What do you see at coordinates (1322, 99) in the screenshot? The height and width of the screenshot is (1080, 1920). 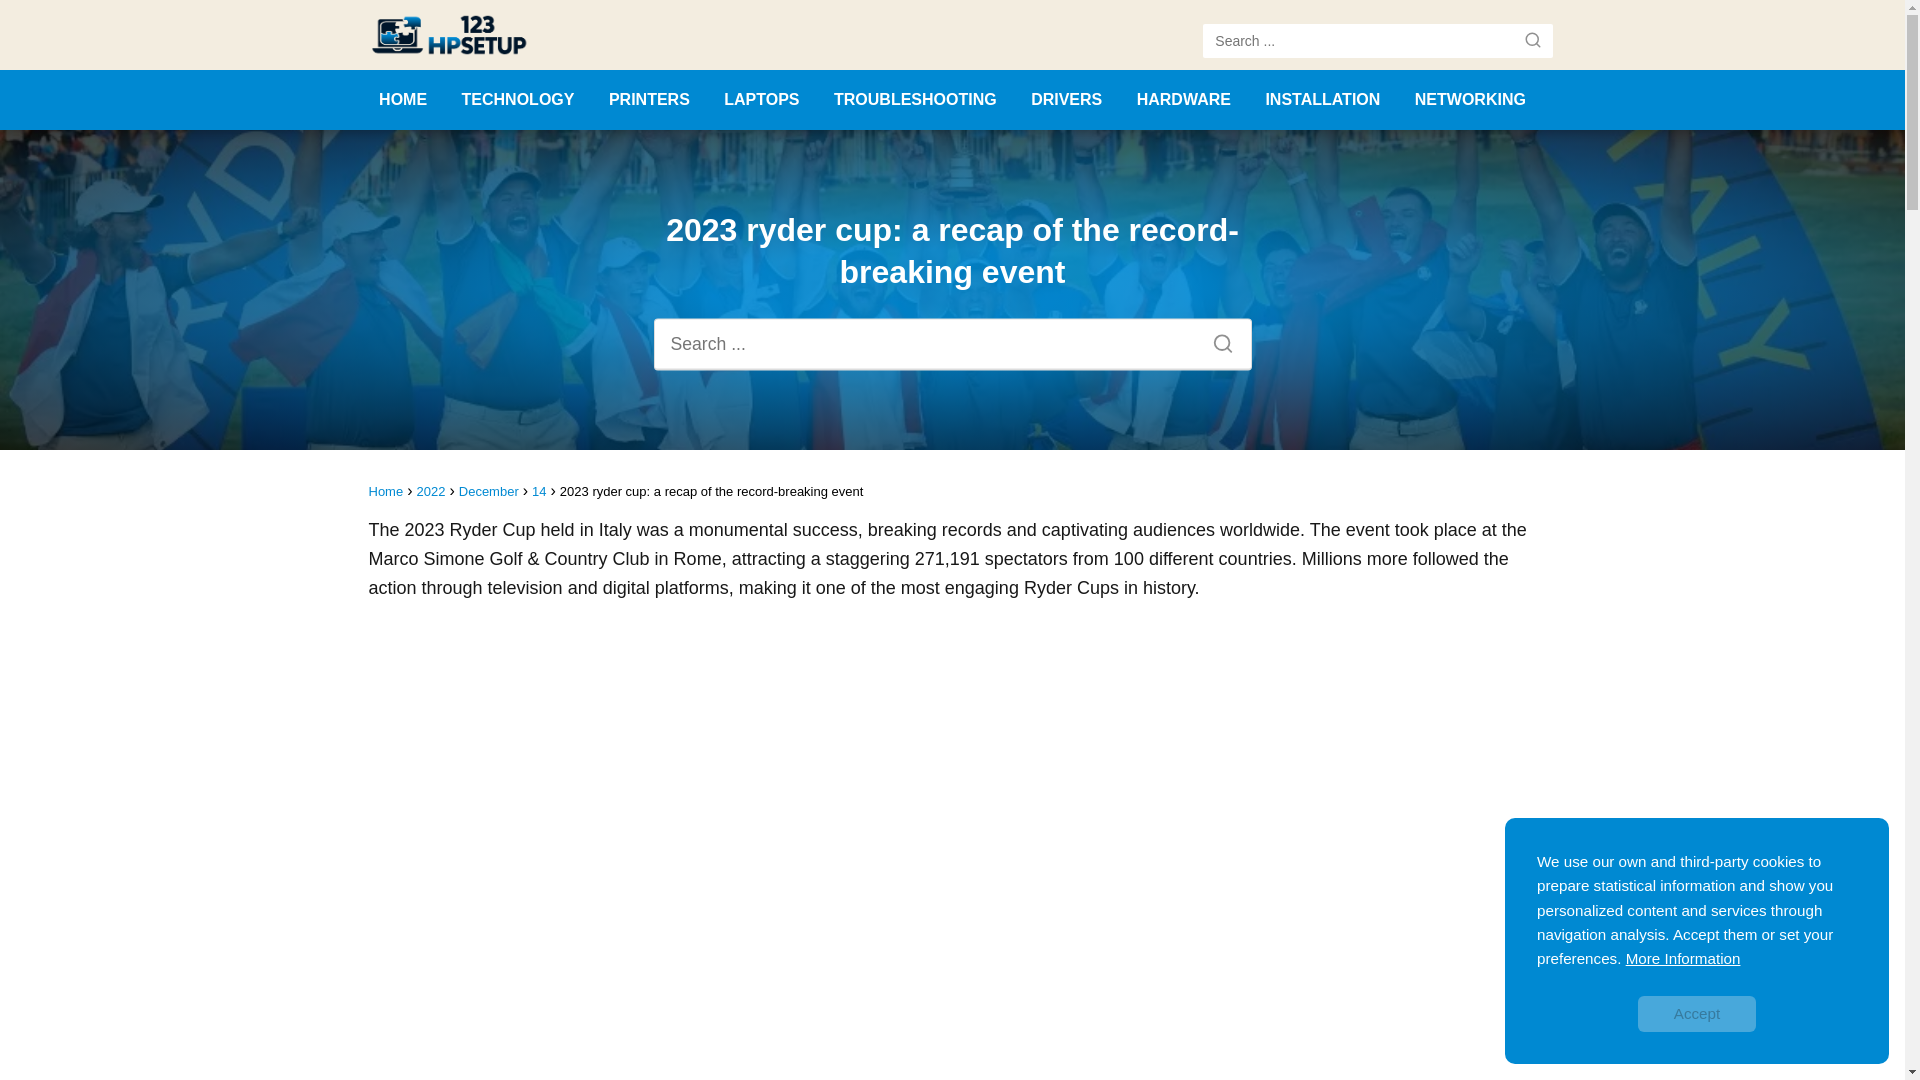 I see `INSTALLATION` at bounding box center [1322, 99].